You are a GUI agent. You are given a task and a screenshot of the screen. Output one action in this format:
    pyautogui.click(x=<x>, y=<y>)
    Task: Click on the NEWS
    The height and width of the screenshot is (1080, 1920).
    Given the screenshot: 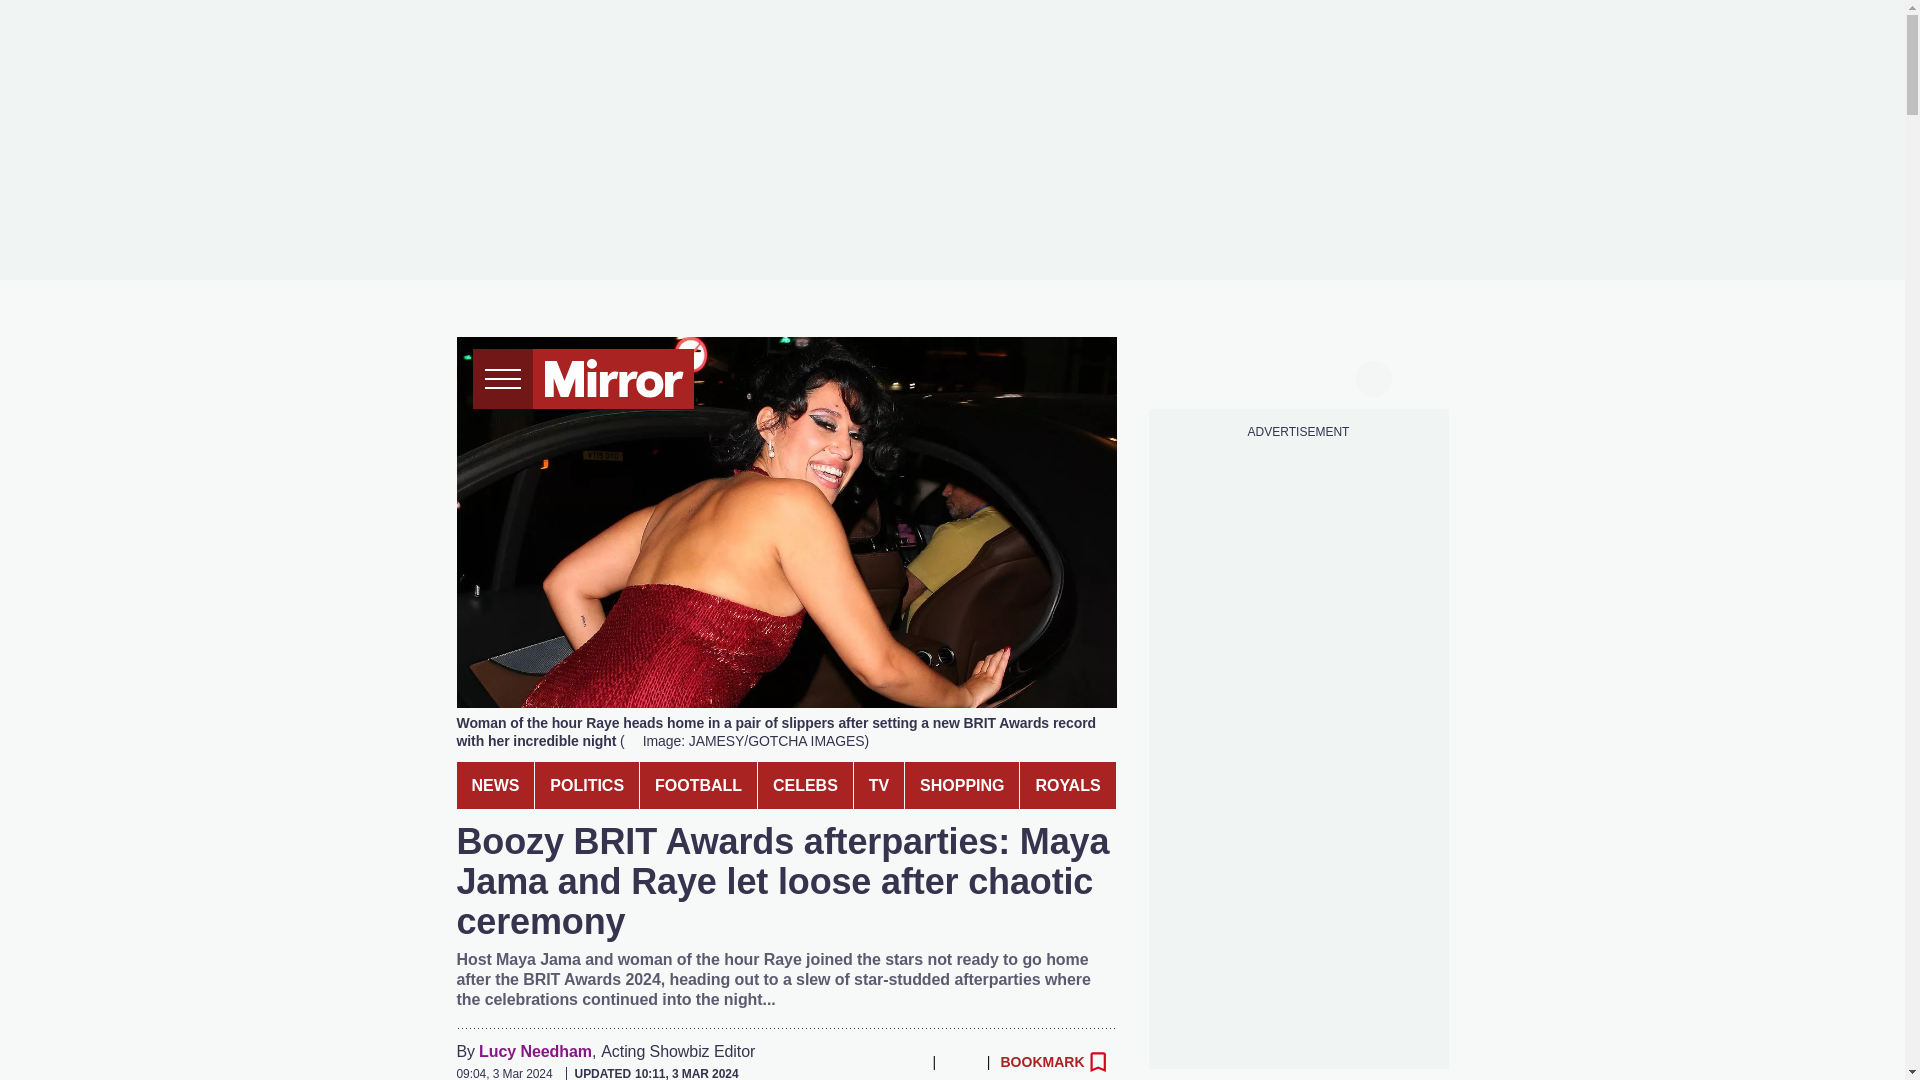 What is the action you would take?
    pyautogui.click(x=494, y=785)
    